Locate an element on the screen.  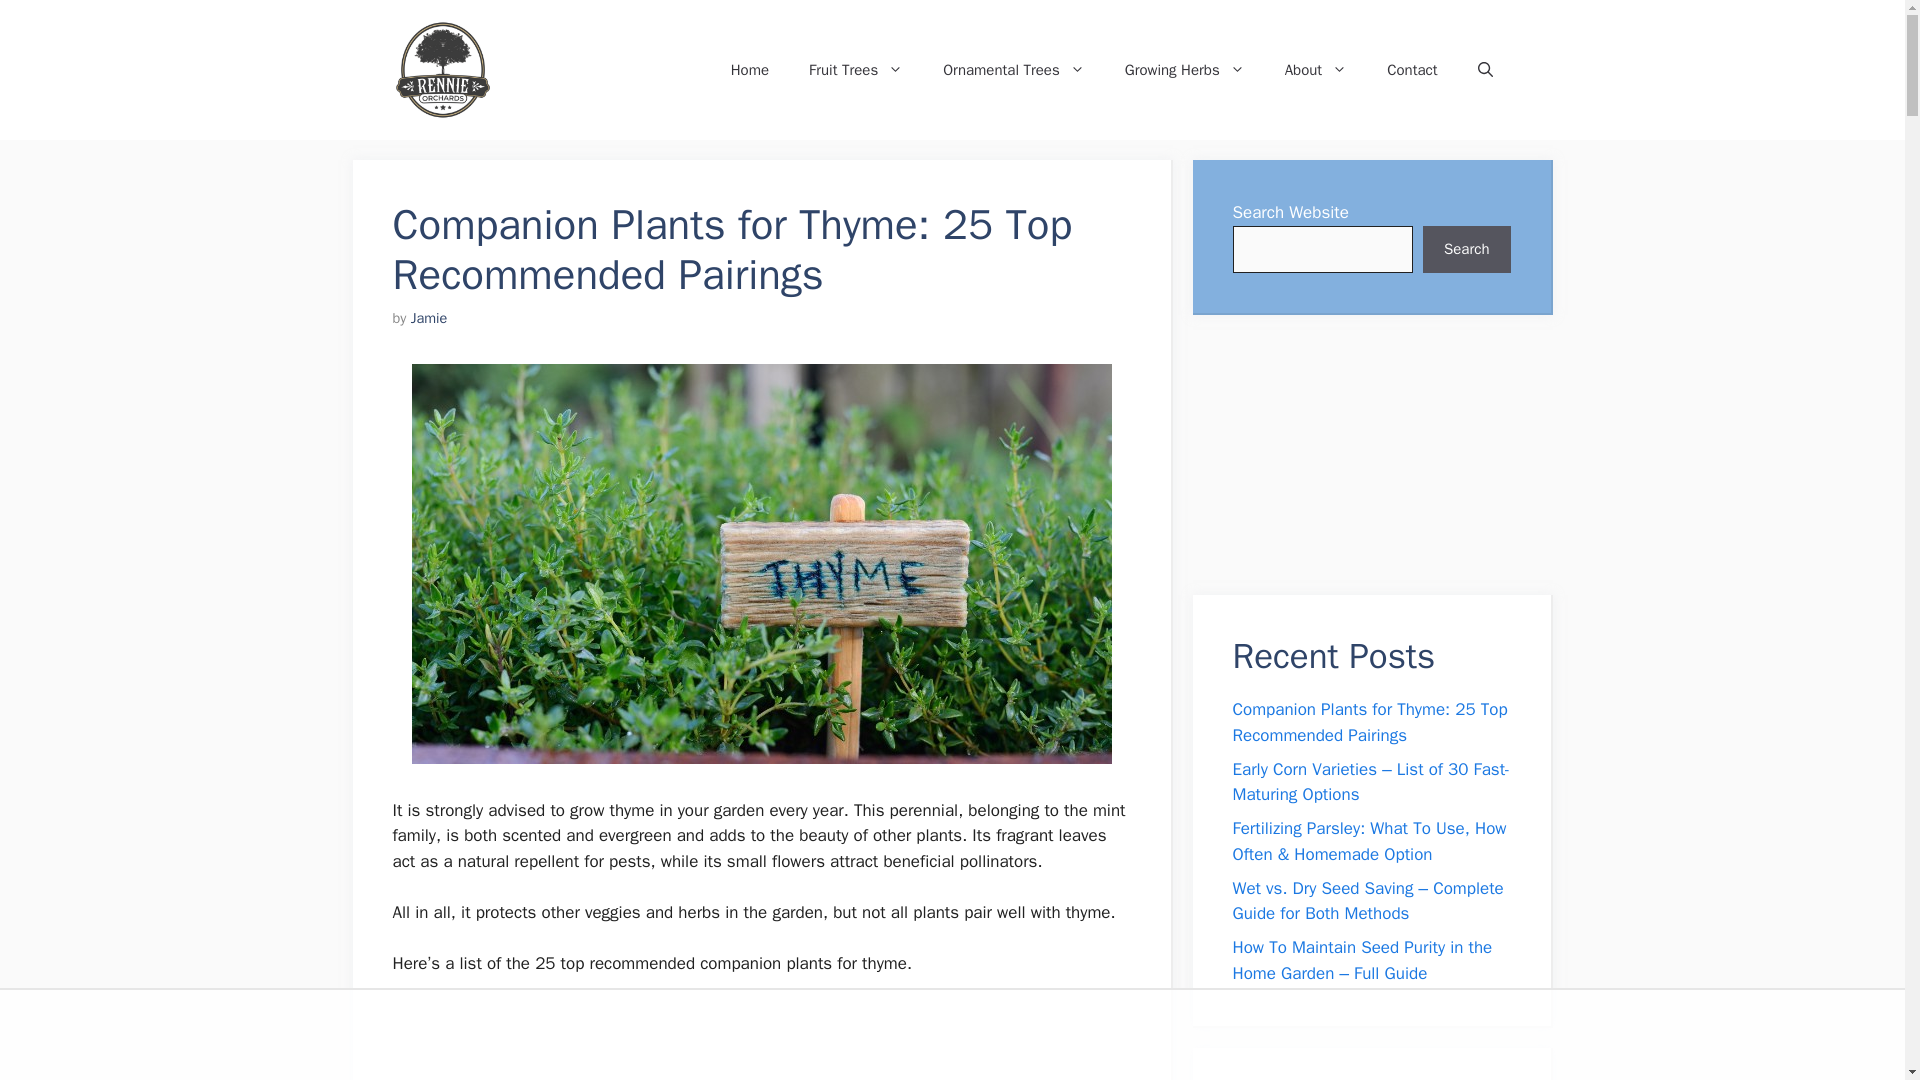
Contact is located at coordinates (1412, 70).